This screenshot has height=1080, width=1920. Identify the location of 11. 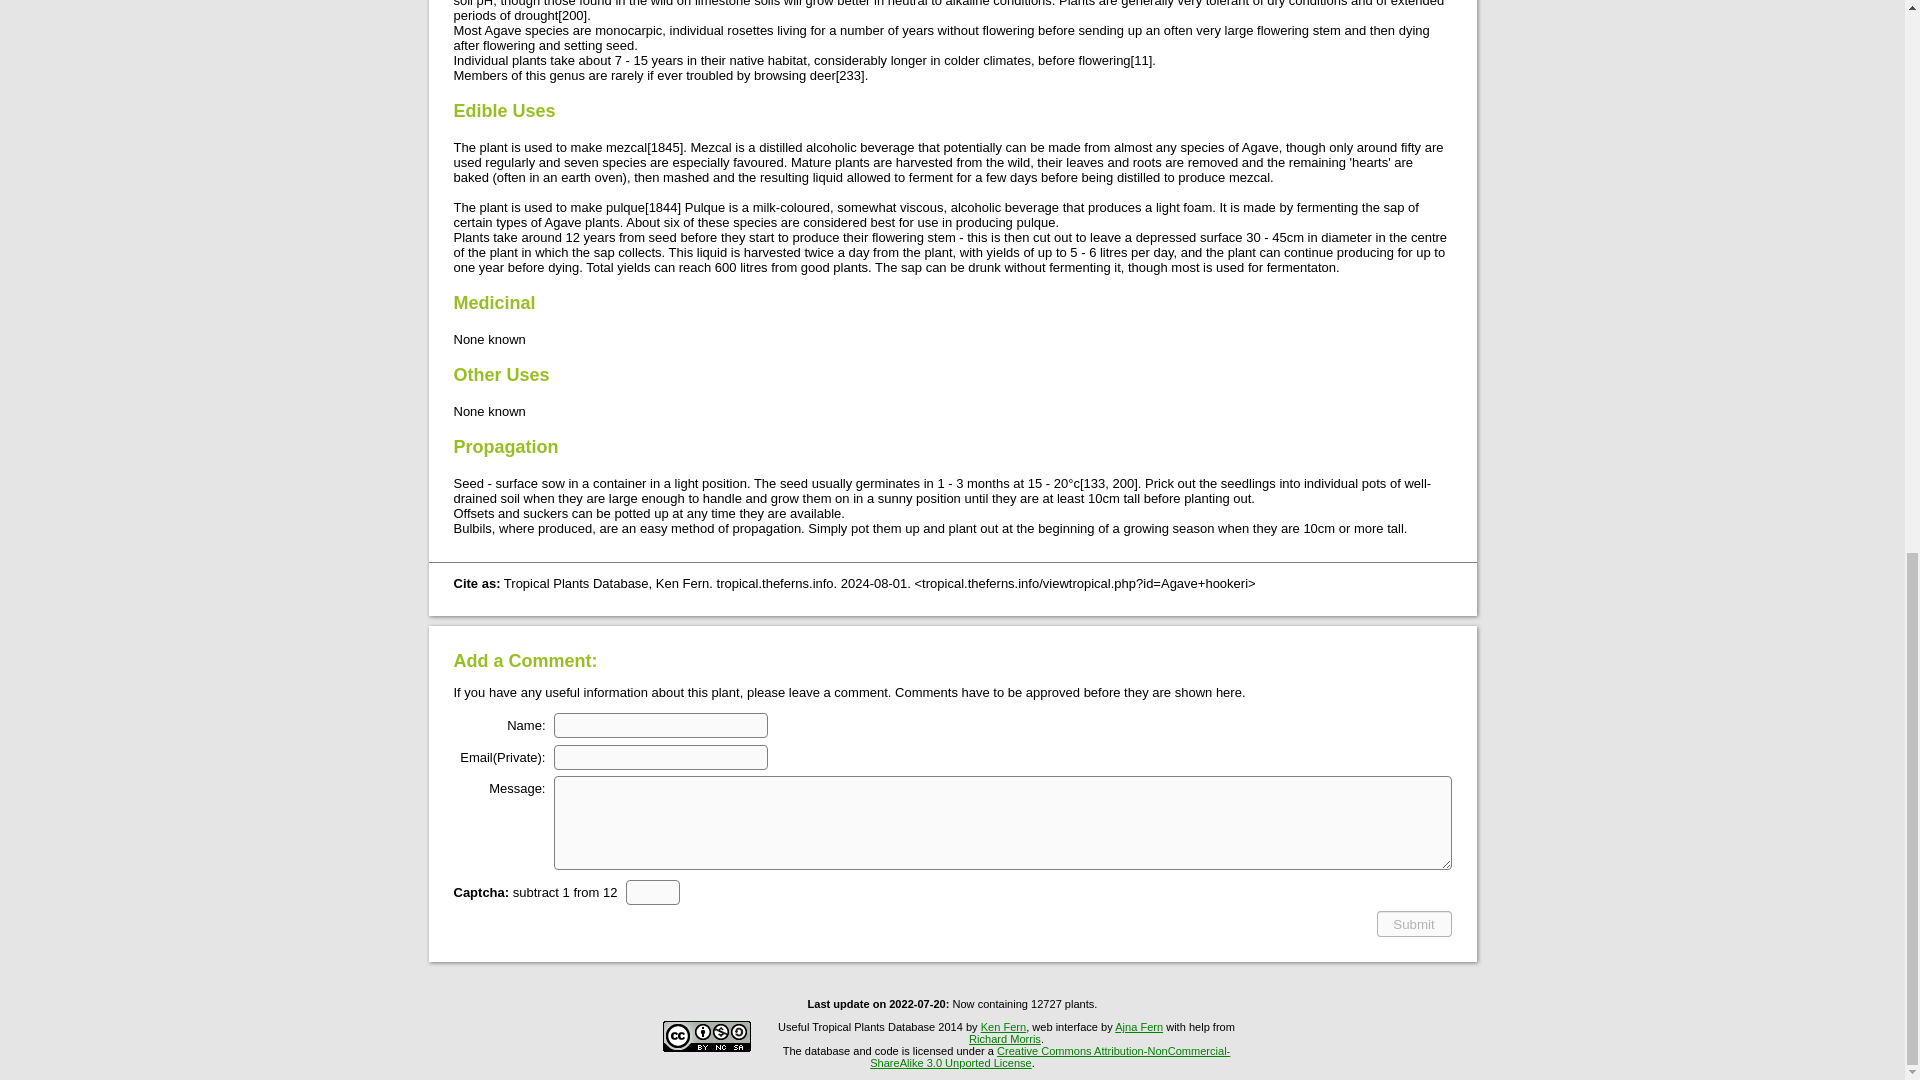
(1141, 60).